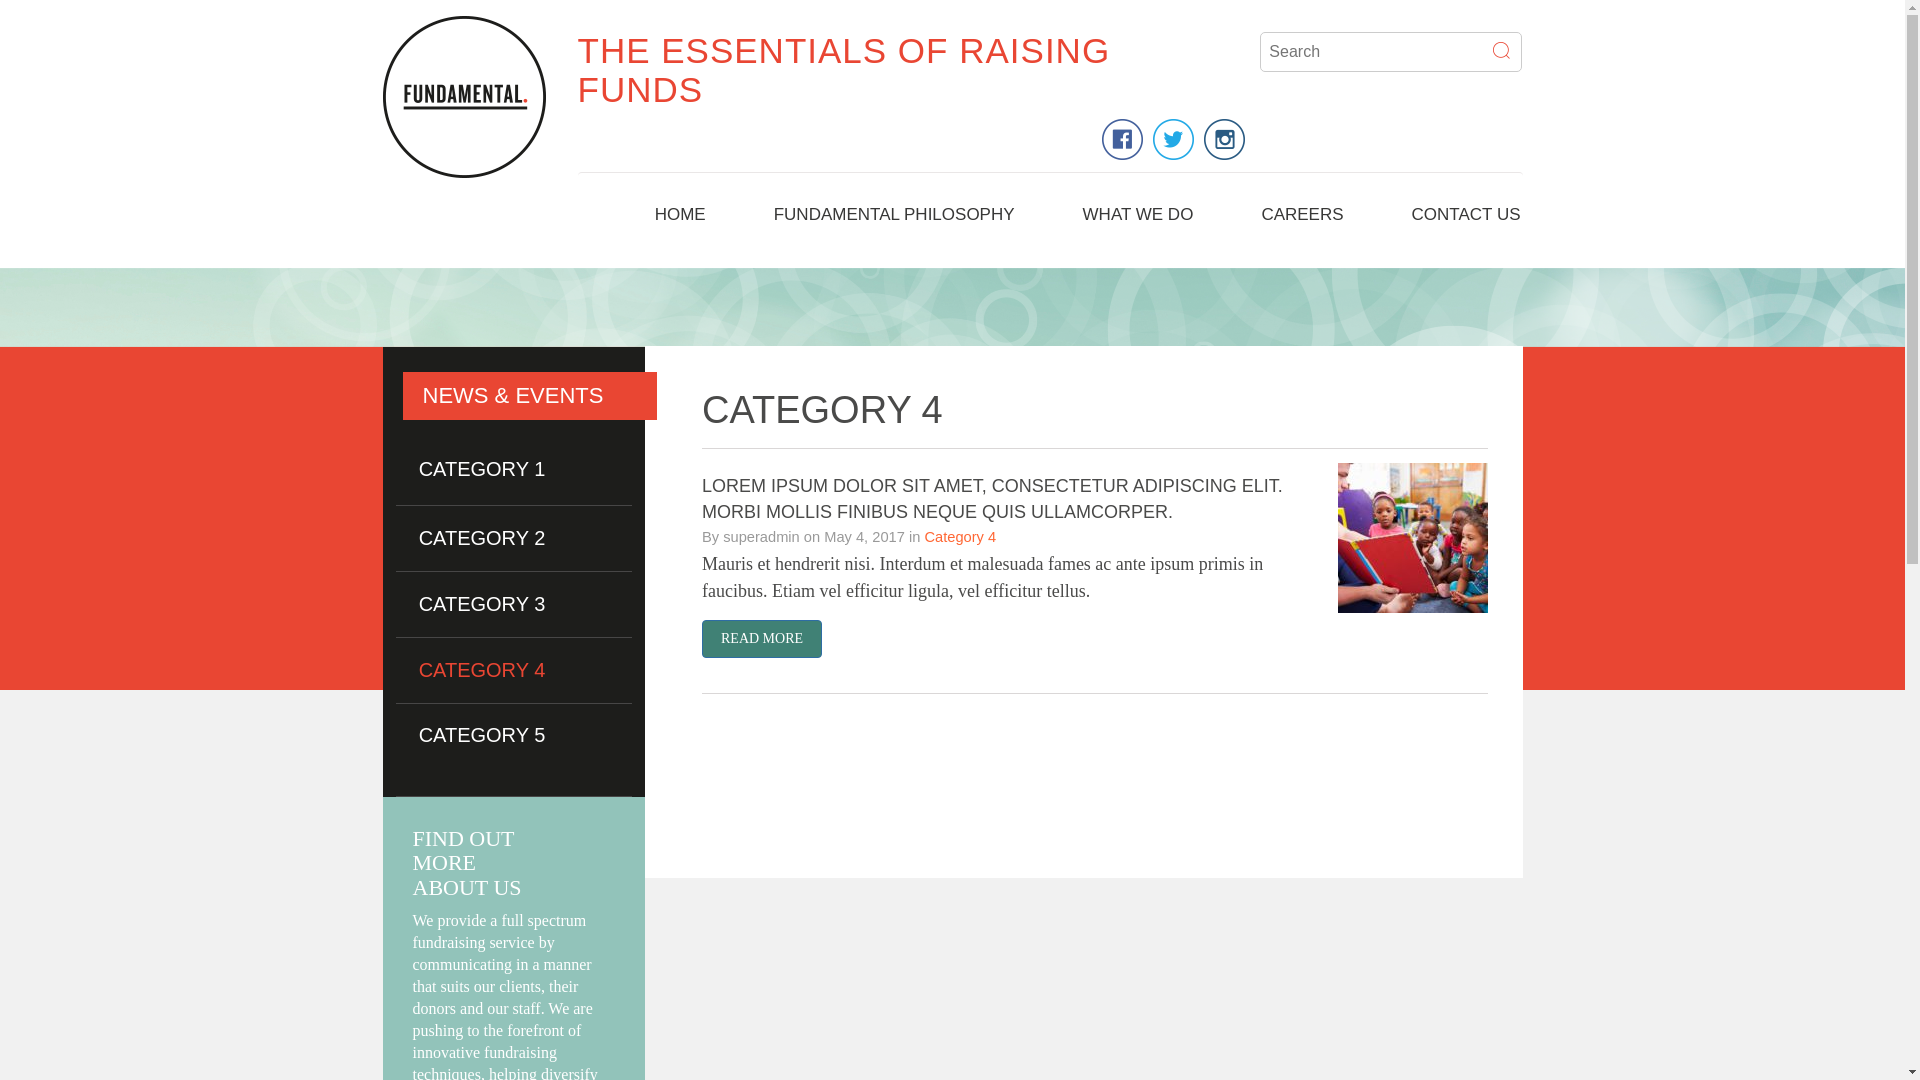 This screenshot has height=1080, width=1920. Describe the element at coordinates (482, 469) in the screenshot. I see `CATEGORY 1` at that location.